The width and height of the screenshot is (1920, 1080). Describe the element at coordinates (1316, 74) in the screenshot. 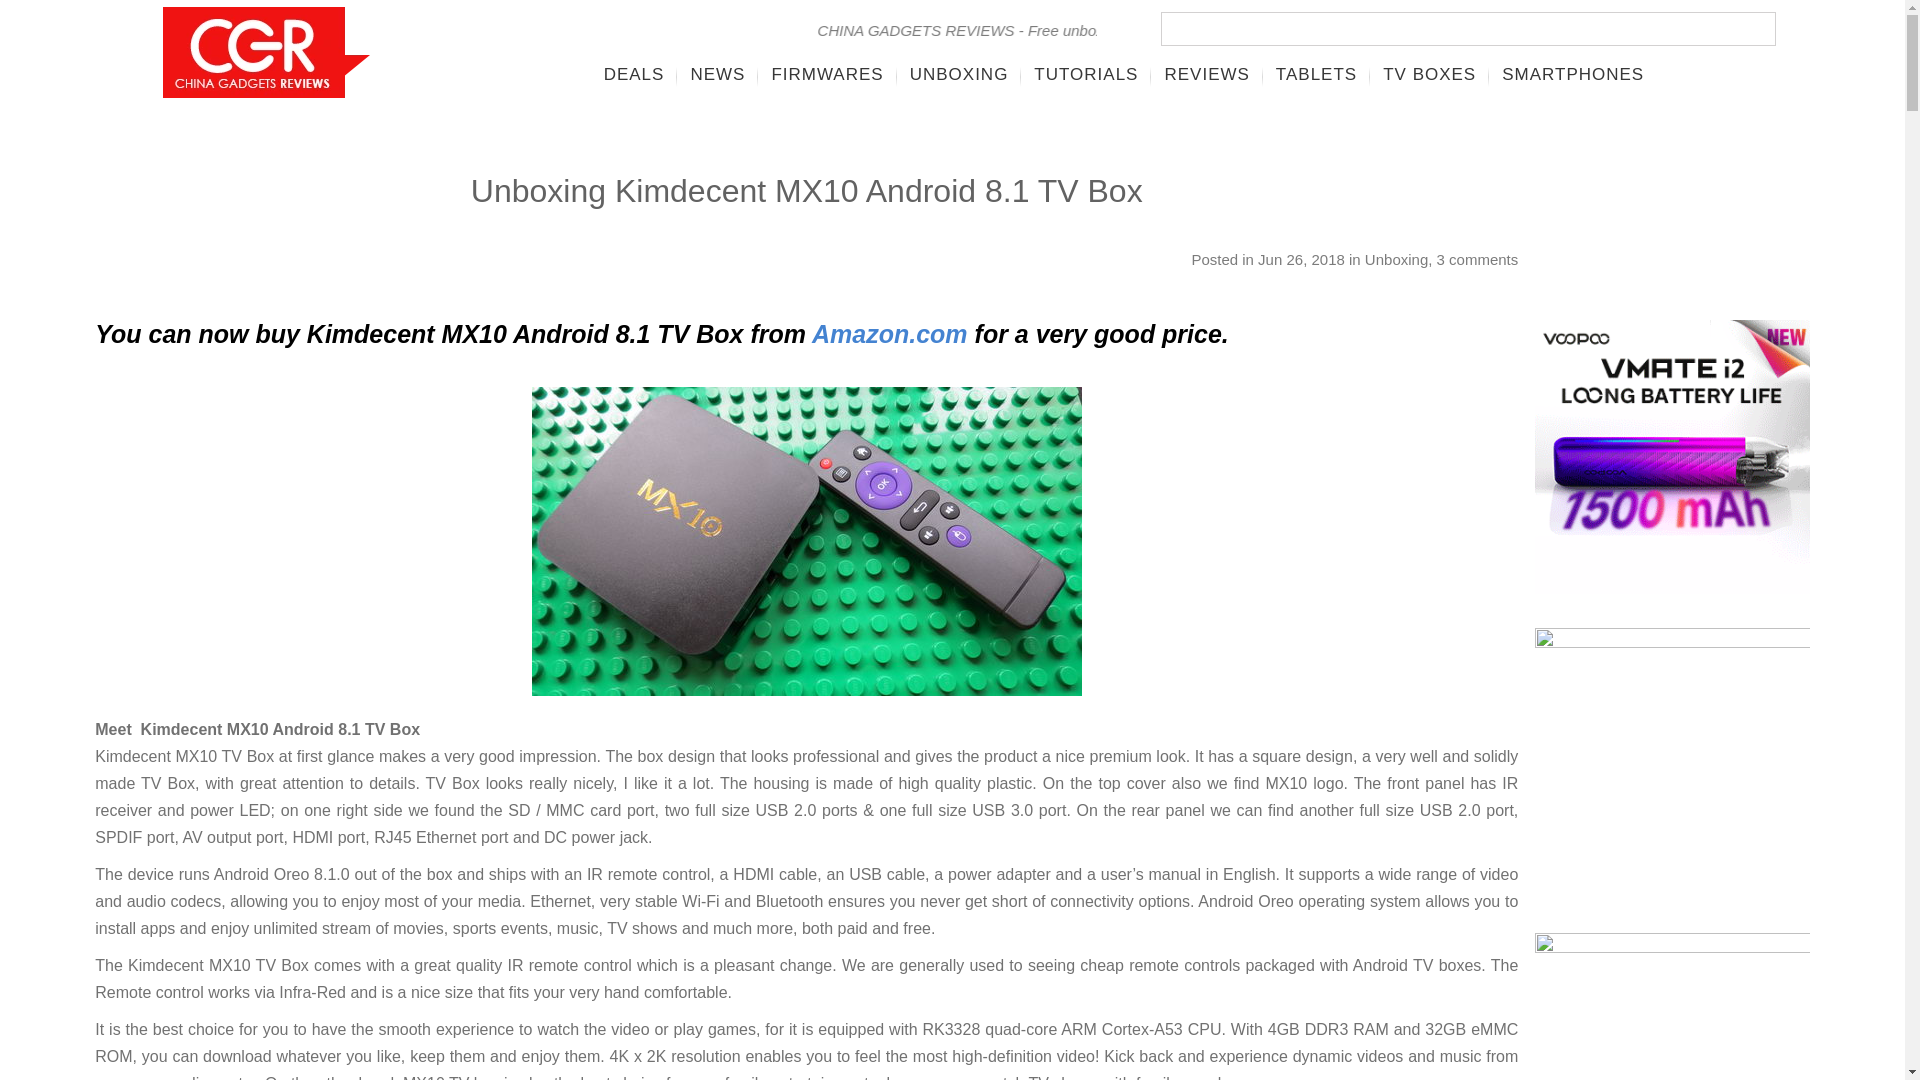

I see `TABLETS` at that location.